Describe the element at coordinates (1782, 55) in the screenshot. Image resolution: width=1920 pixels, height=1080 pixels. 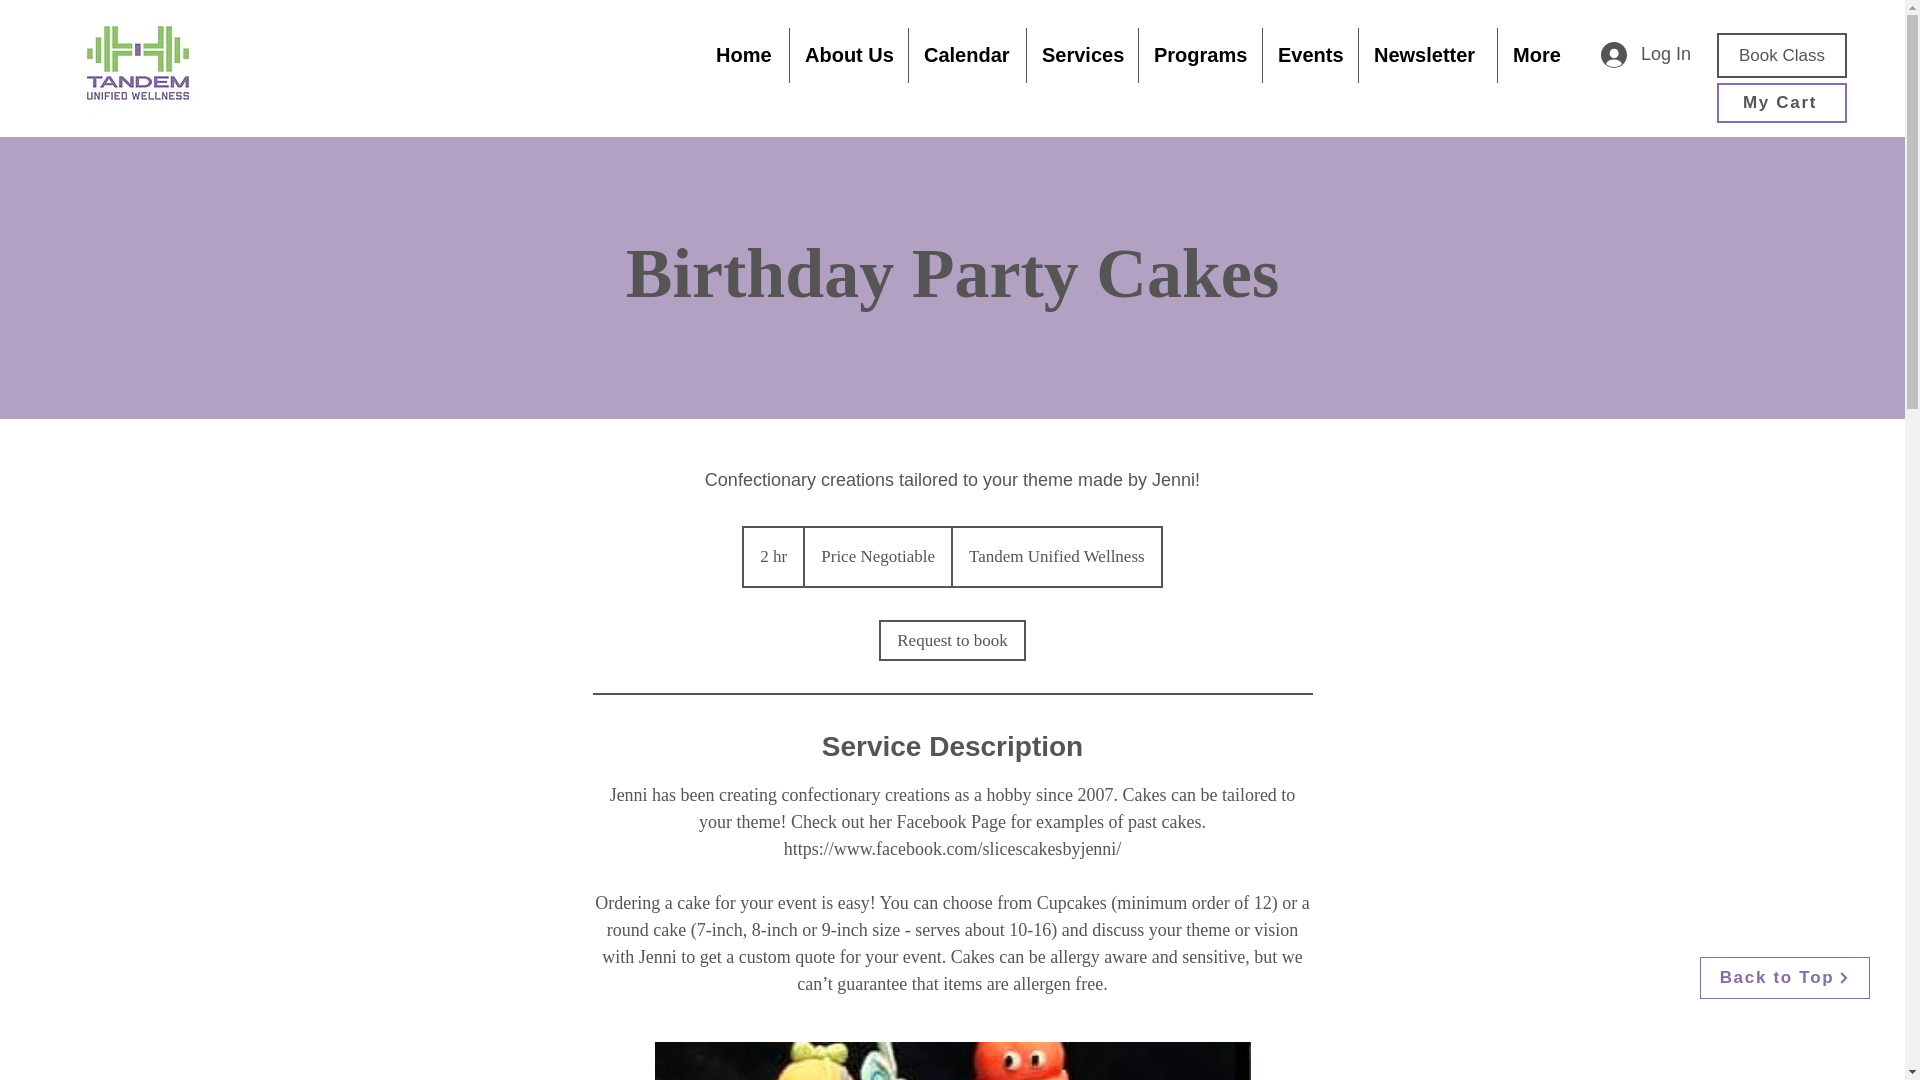
I see `Book Class` at that location.